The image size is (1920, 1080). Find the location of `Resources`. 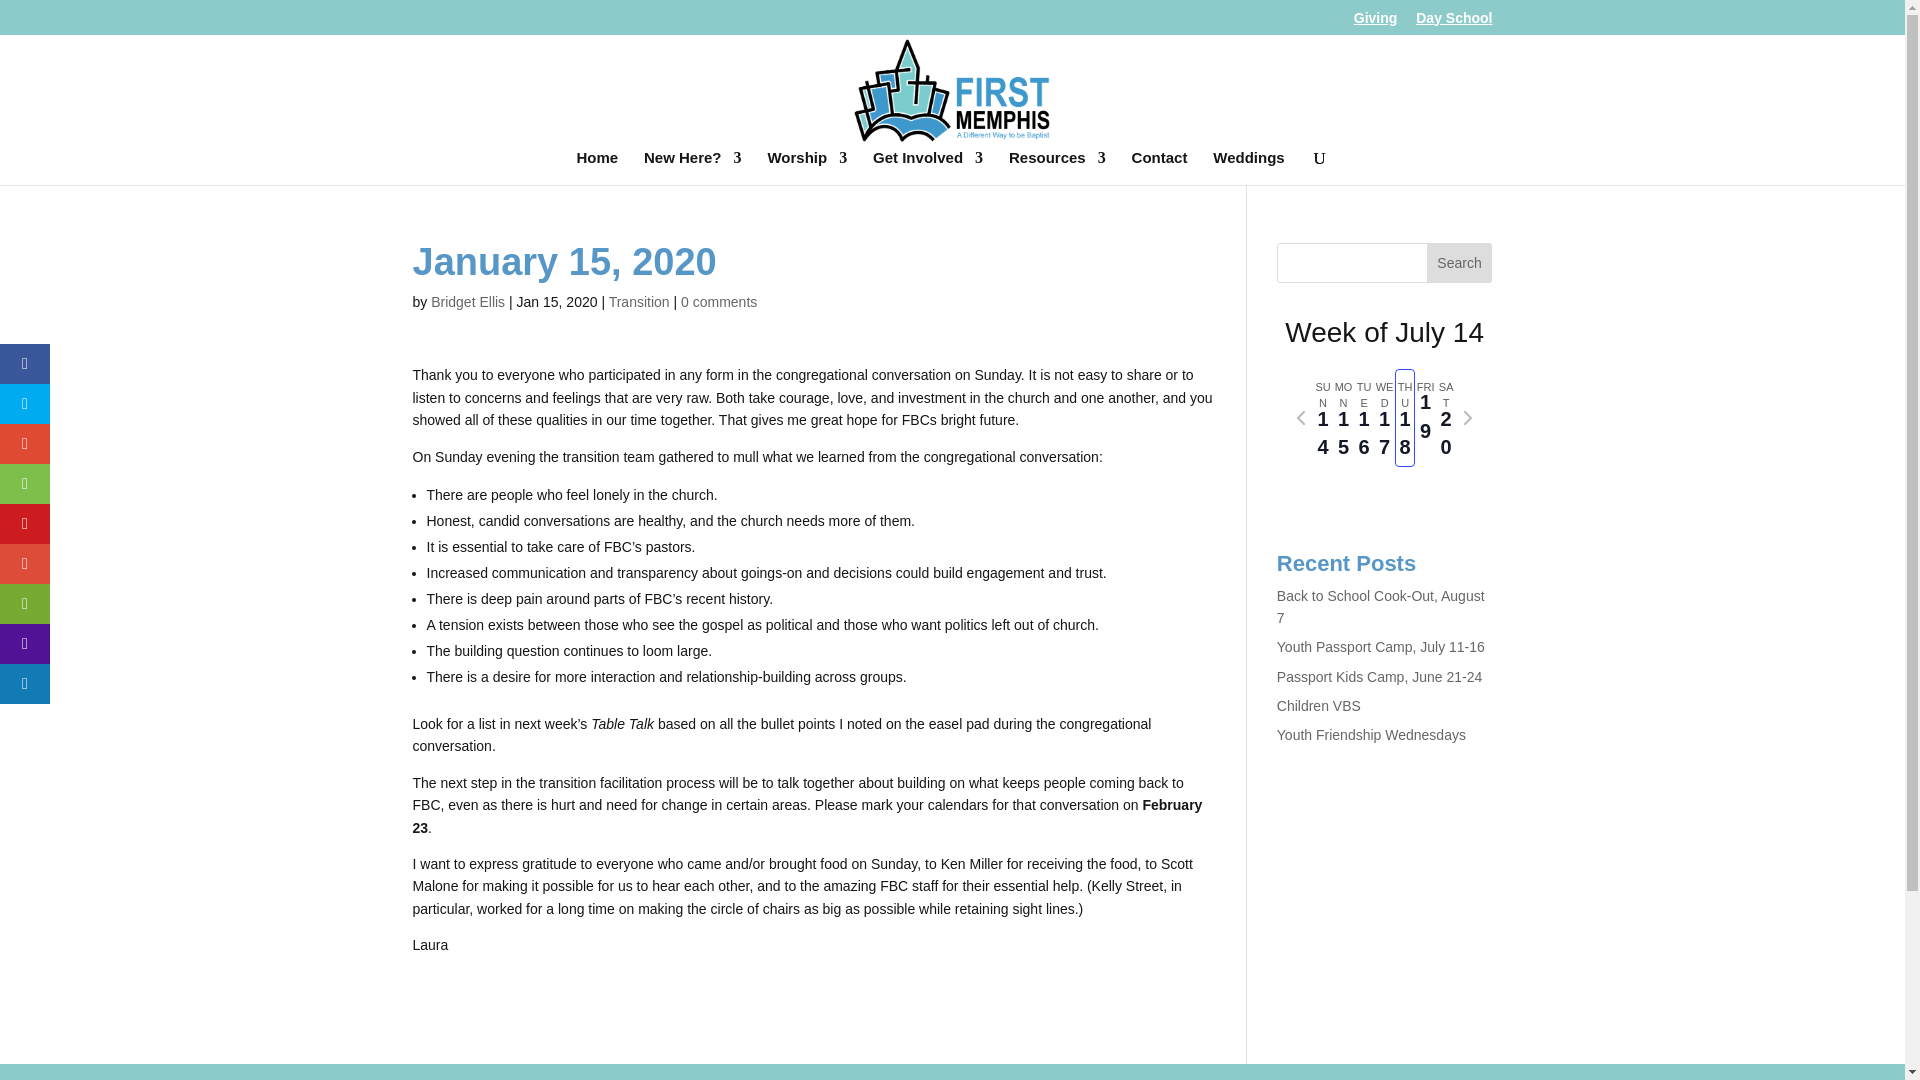

Resources is located at coordinates (1057, 168).